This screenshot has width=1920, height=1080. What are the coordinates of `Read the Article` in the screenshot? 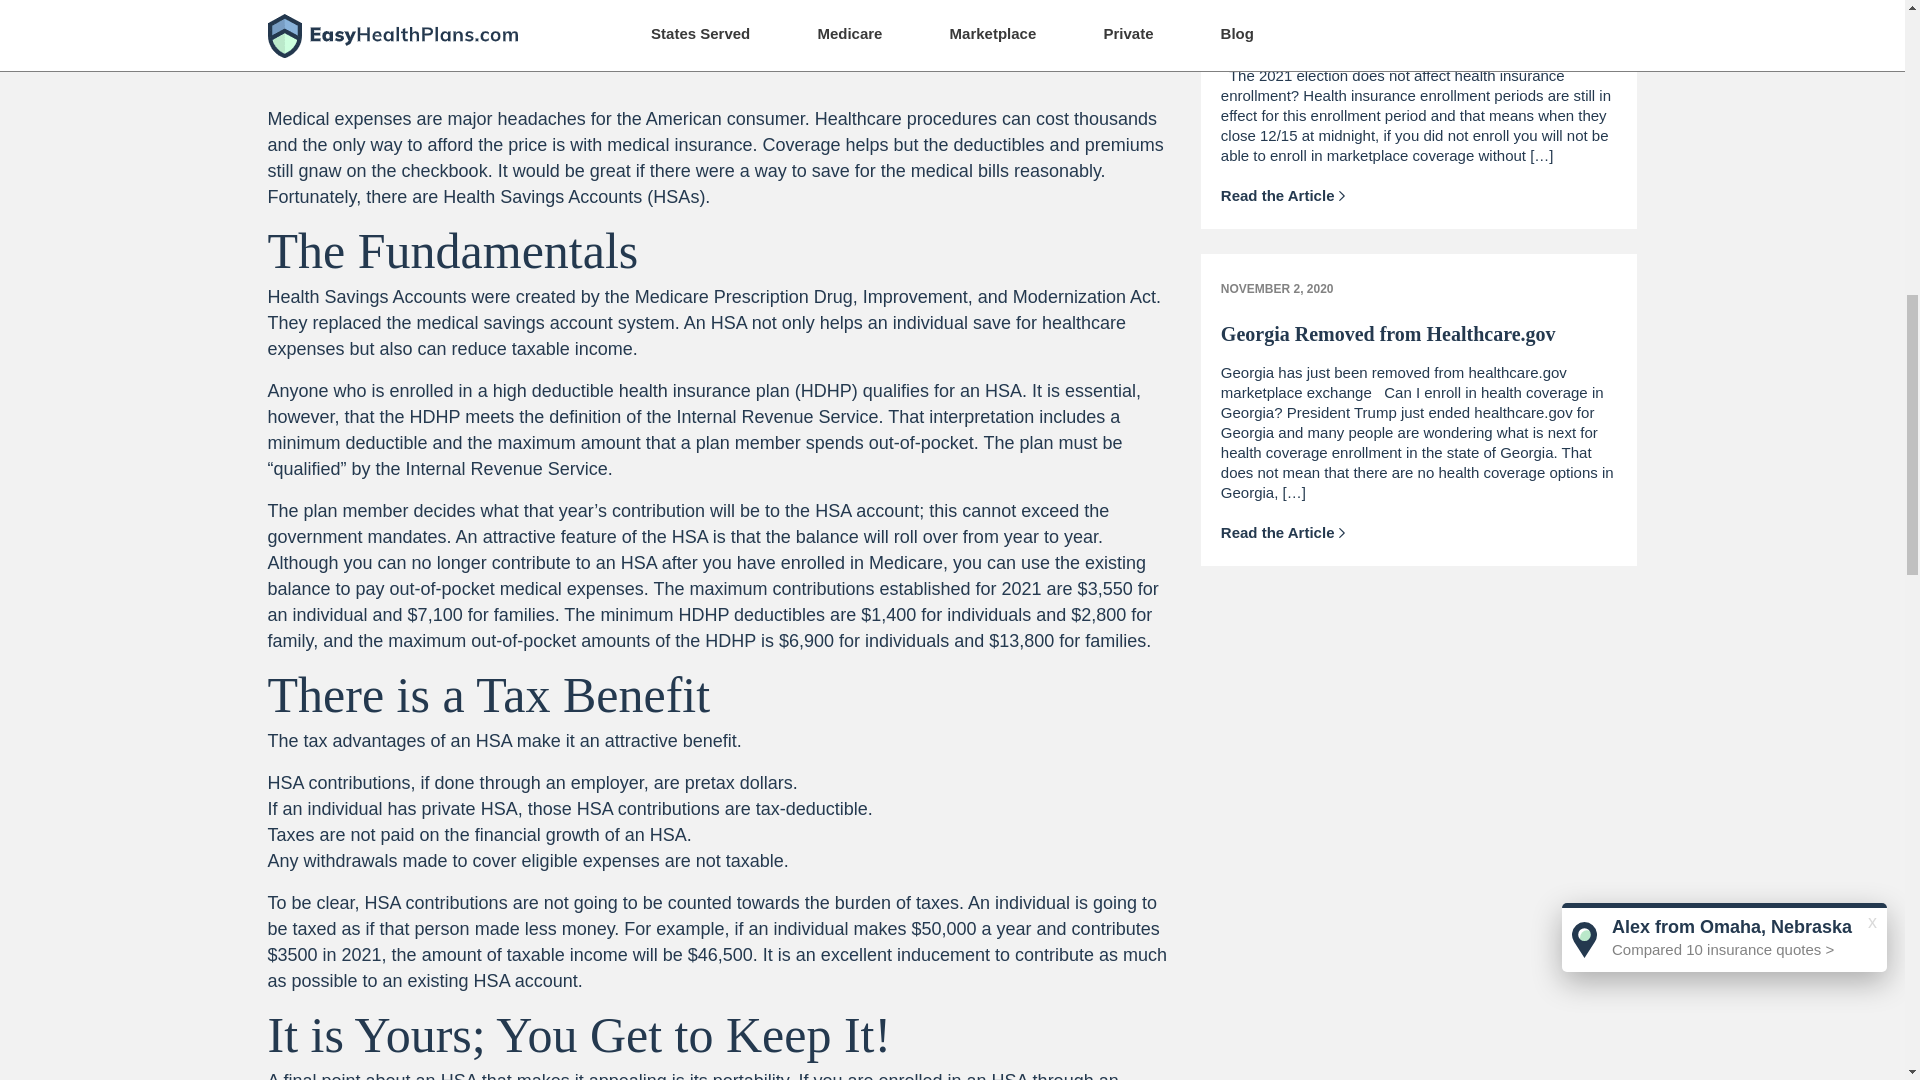 It's located at (1283, 195).